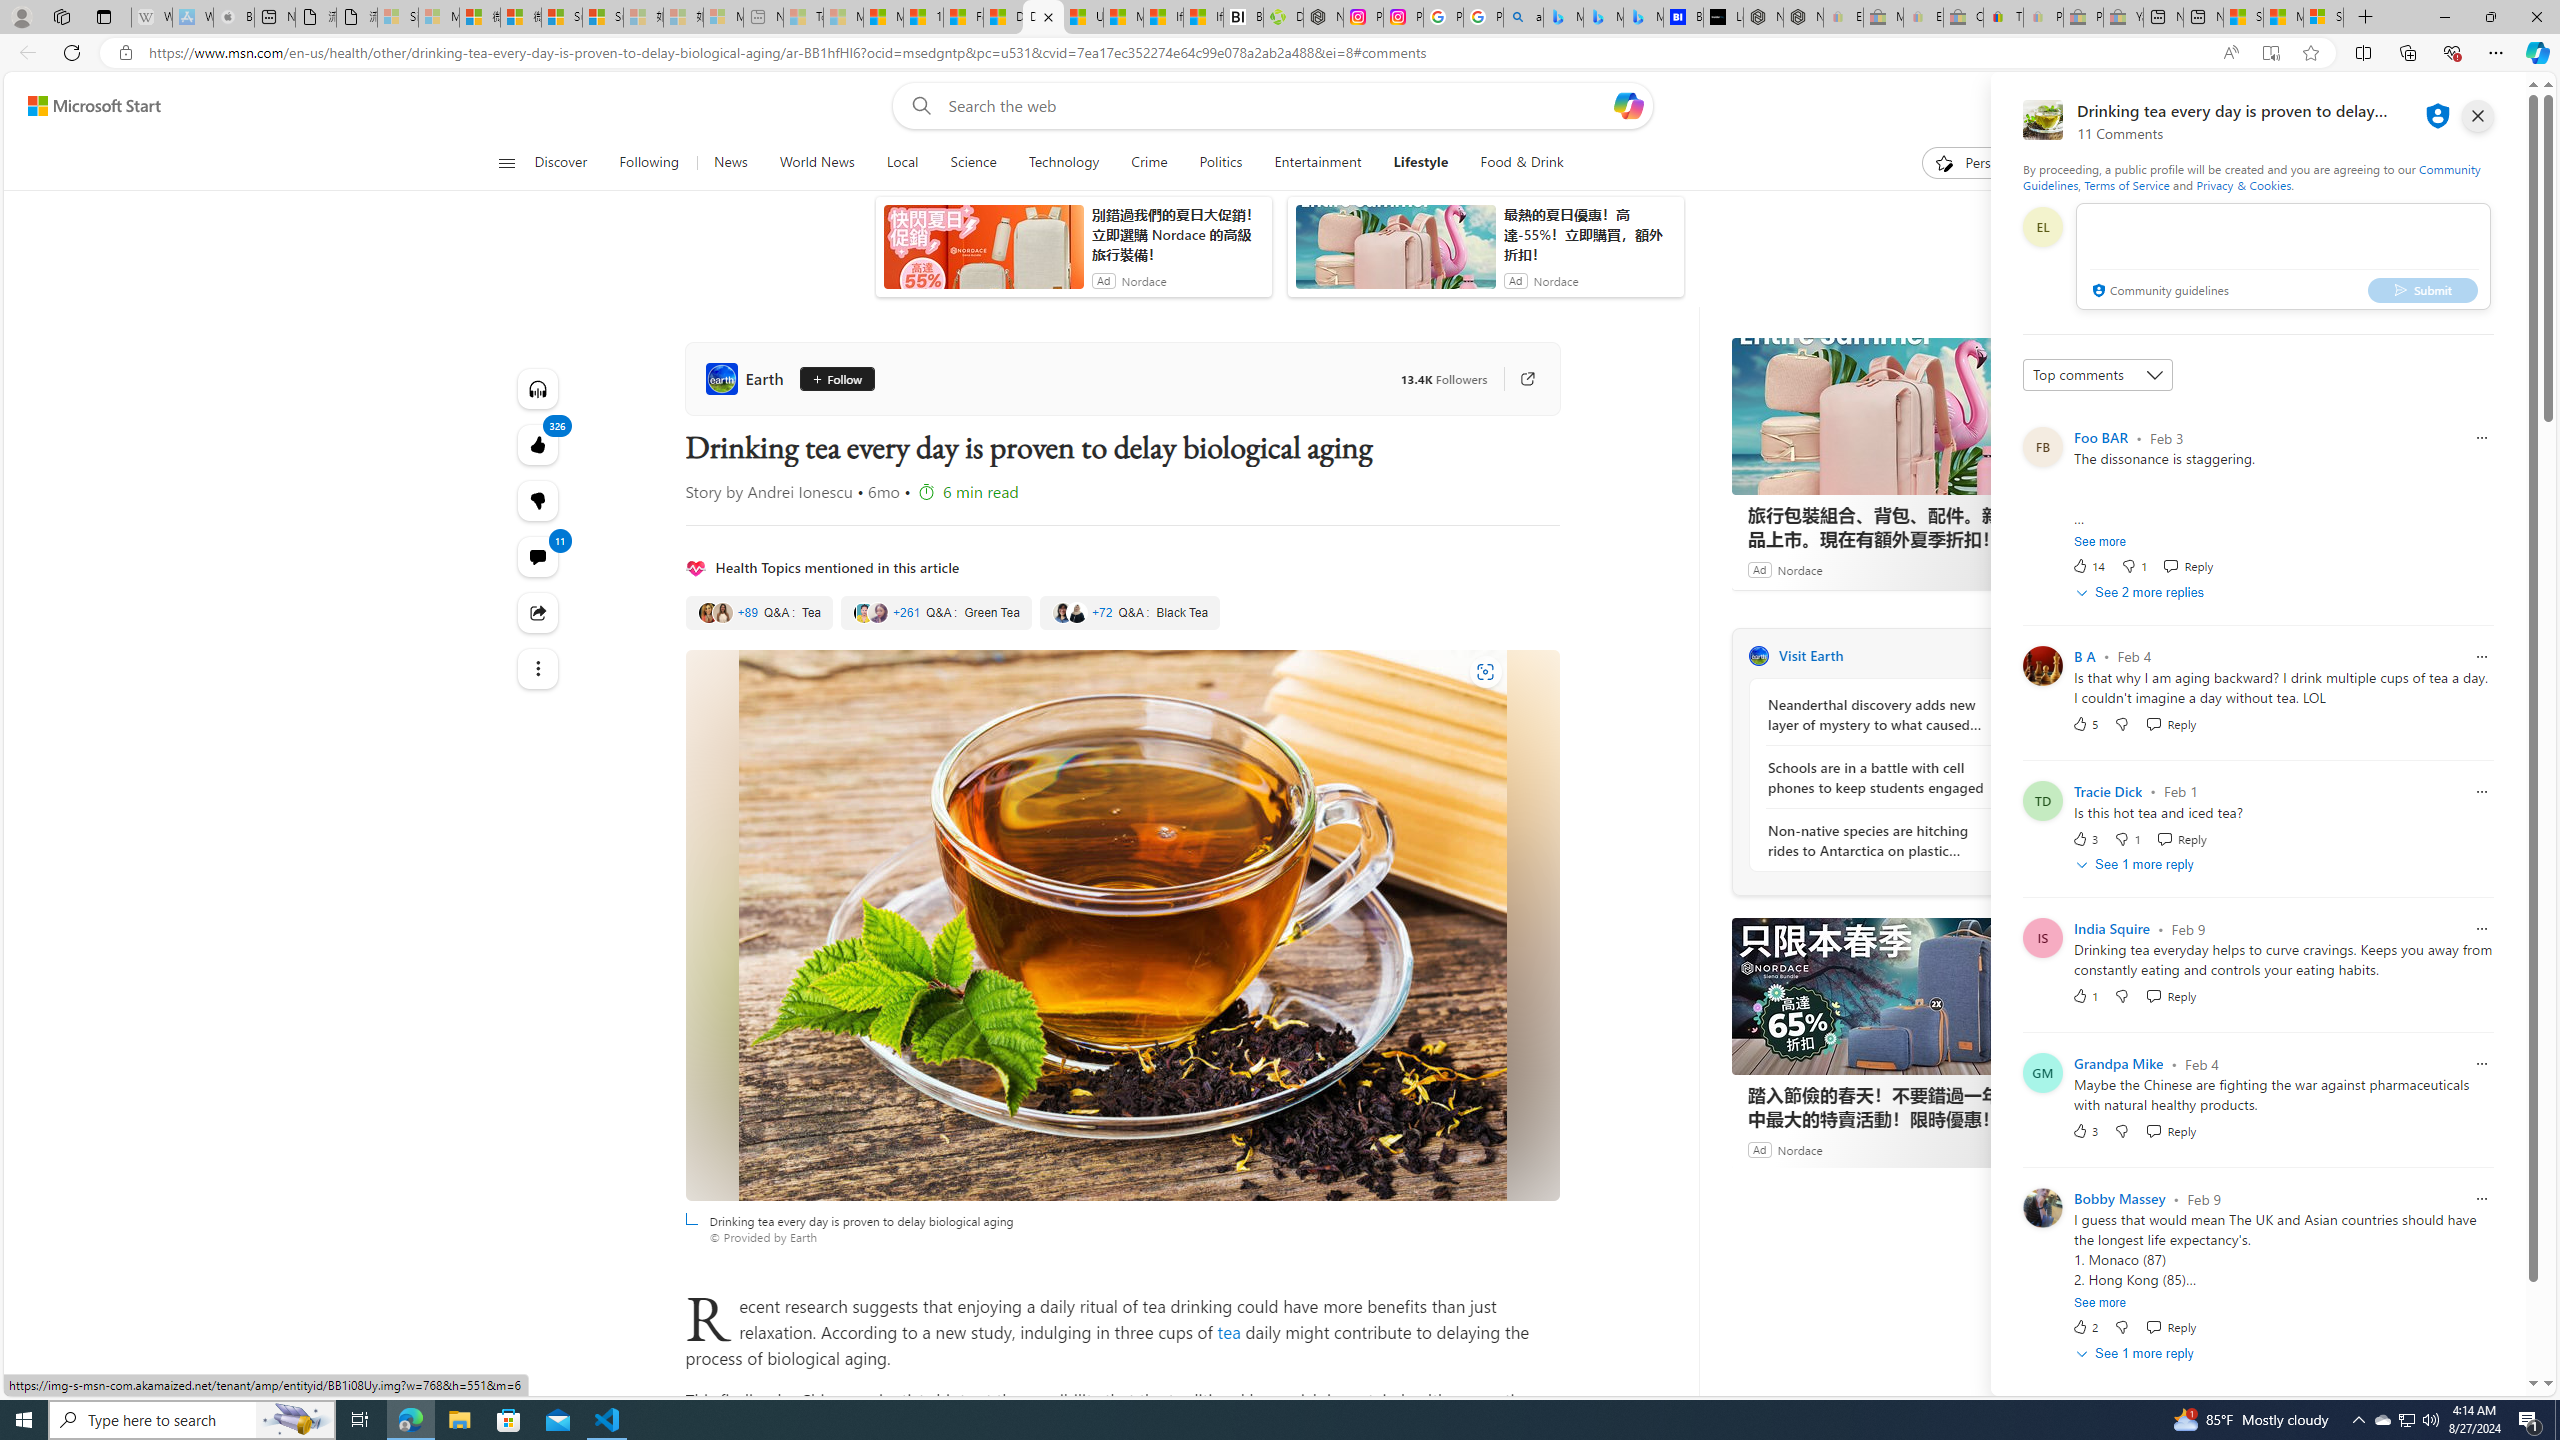  Describe the element at coordinates (2158, 292) in the screenshot. I see `Community guidelines` at that location.